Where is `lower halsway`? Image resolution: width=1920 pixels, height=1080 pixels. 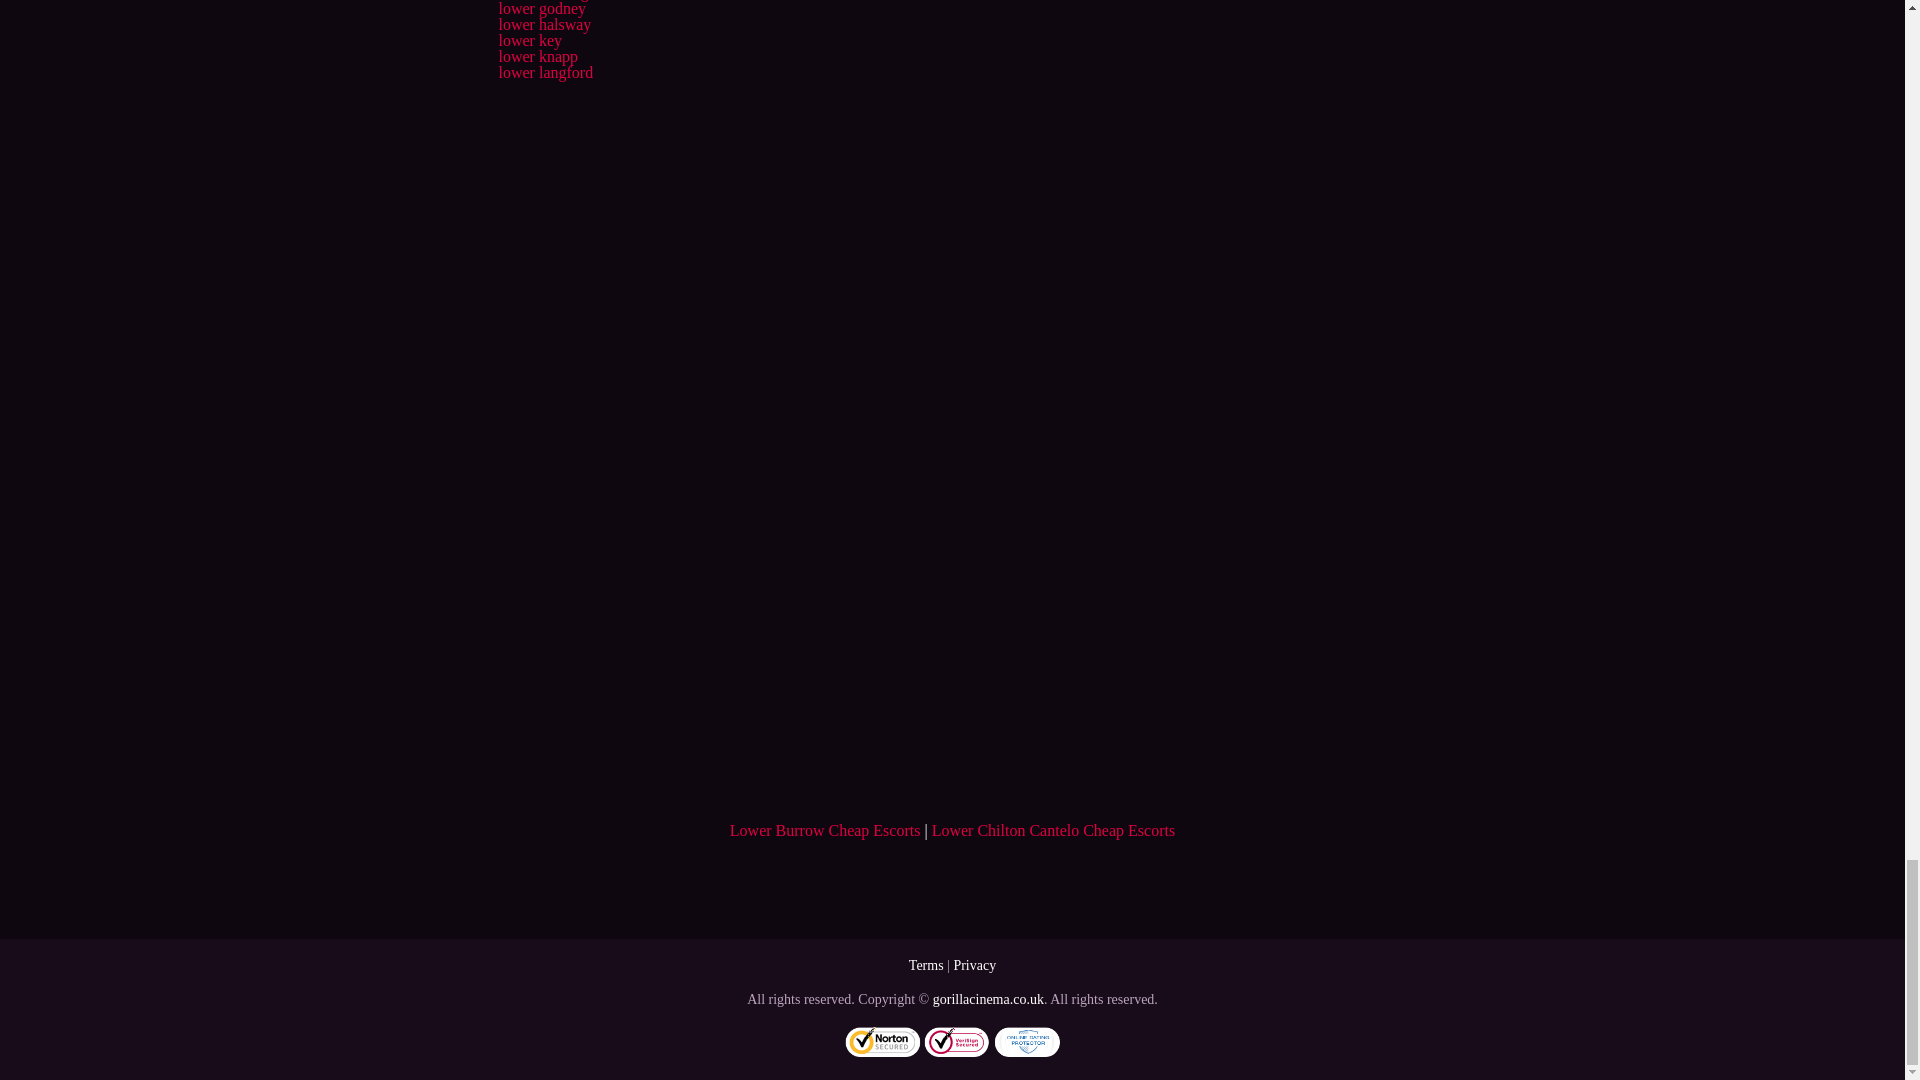
lower halsway is located at coordinates (544, 24).